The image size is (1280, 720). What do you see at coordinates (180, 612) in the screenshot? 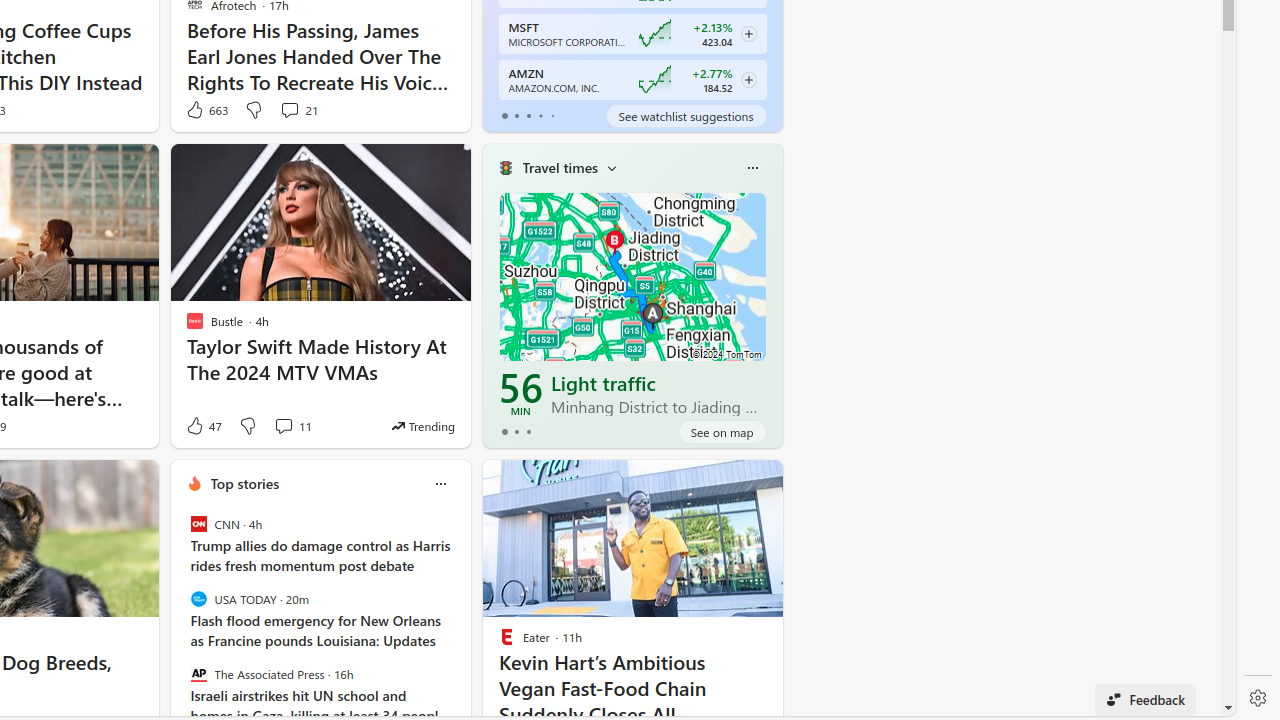
I see `previous` at bounding box center [180, 612].